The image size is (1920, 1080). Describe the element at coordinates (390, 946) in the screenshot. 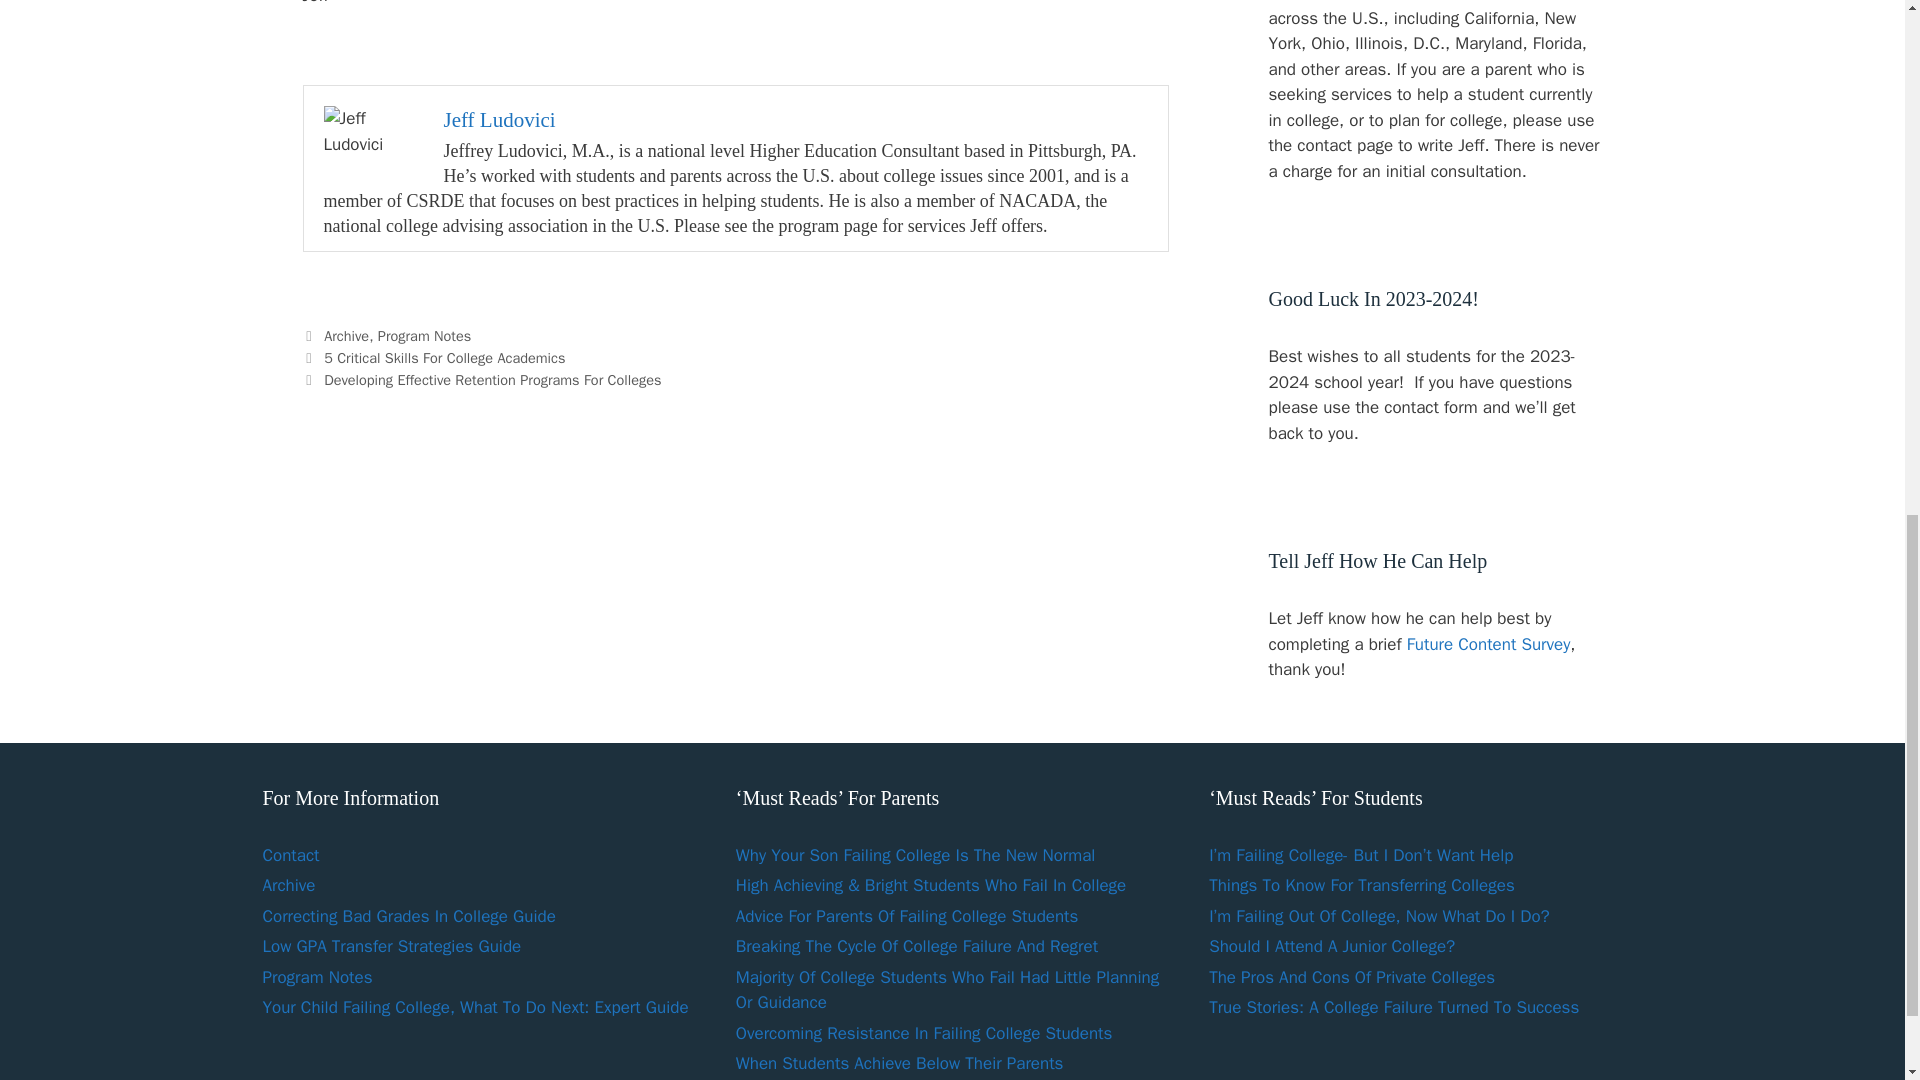

I see `Low GPA Transfer Strategies Guide` at that location.